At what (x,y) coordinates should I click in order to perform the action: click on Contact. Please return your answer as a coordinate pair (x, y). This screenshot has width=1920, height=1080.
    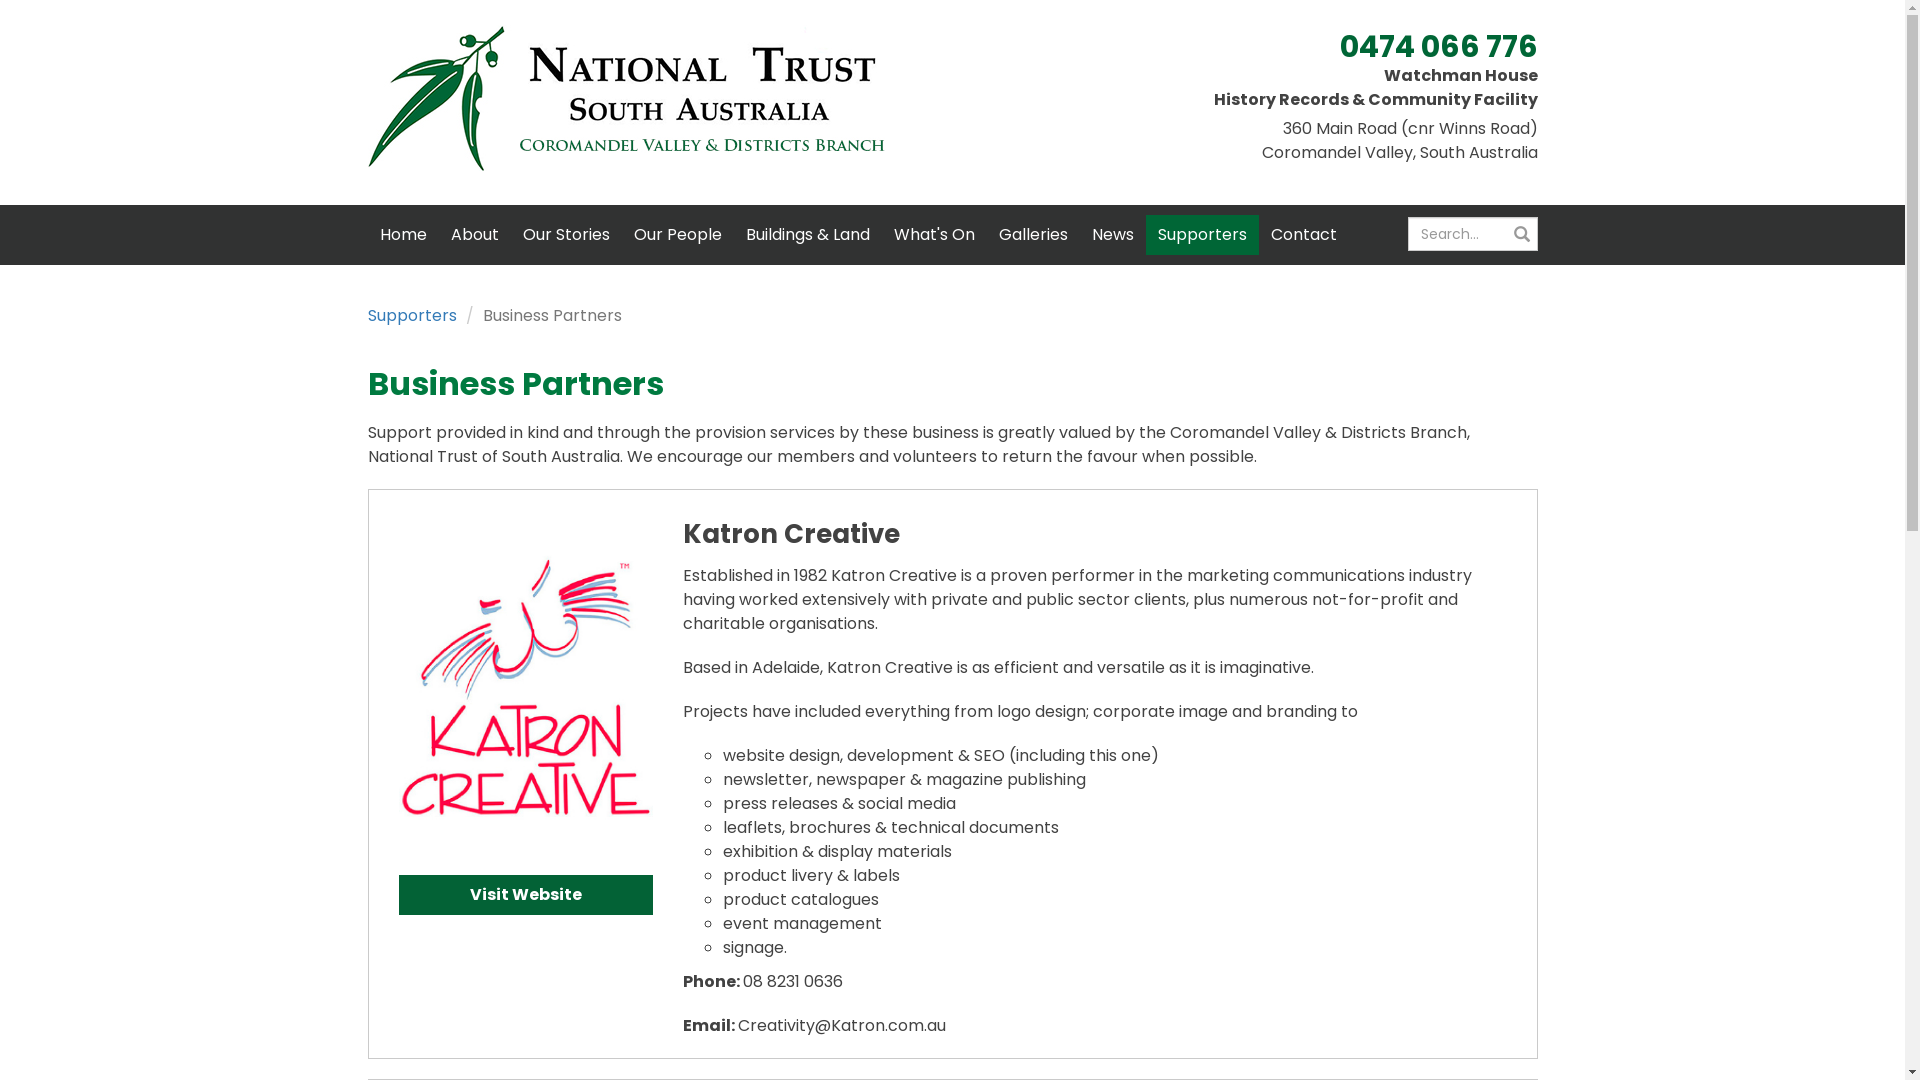
    Looking at the image, I should click on (1303, 235).